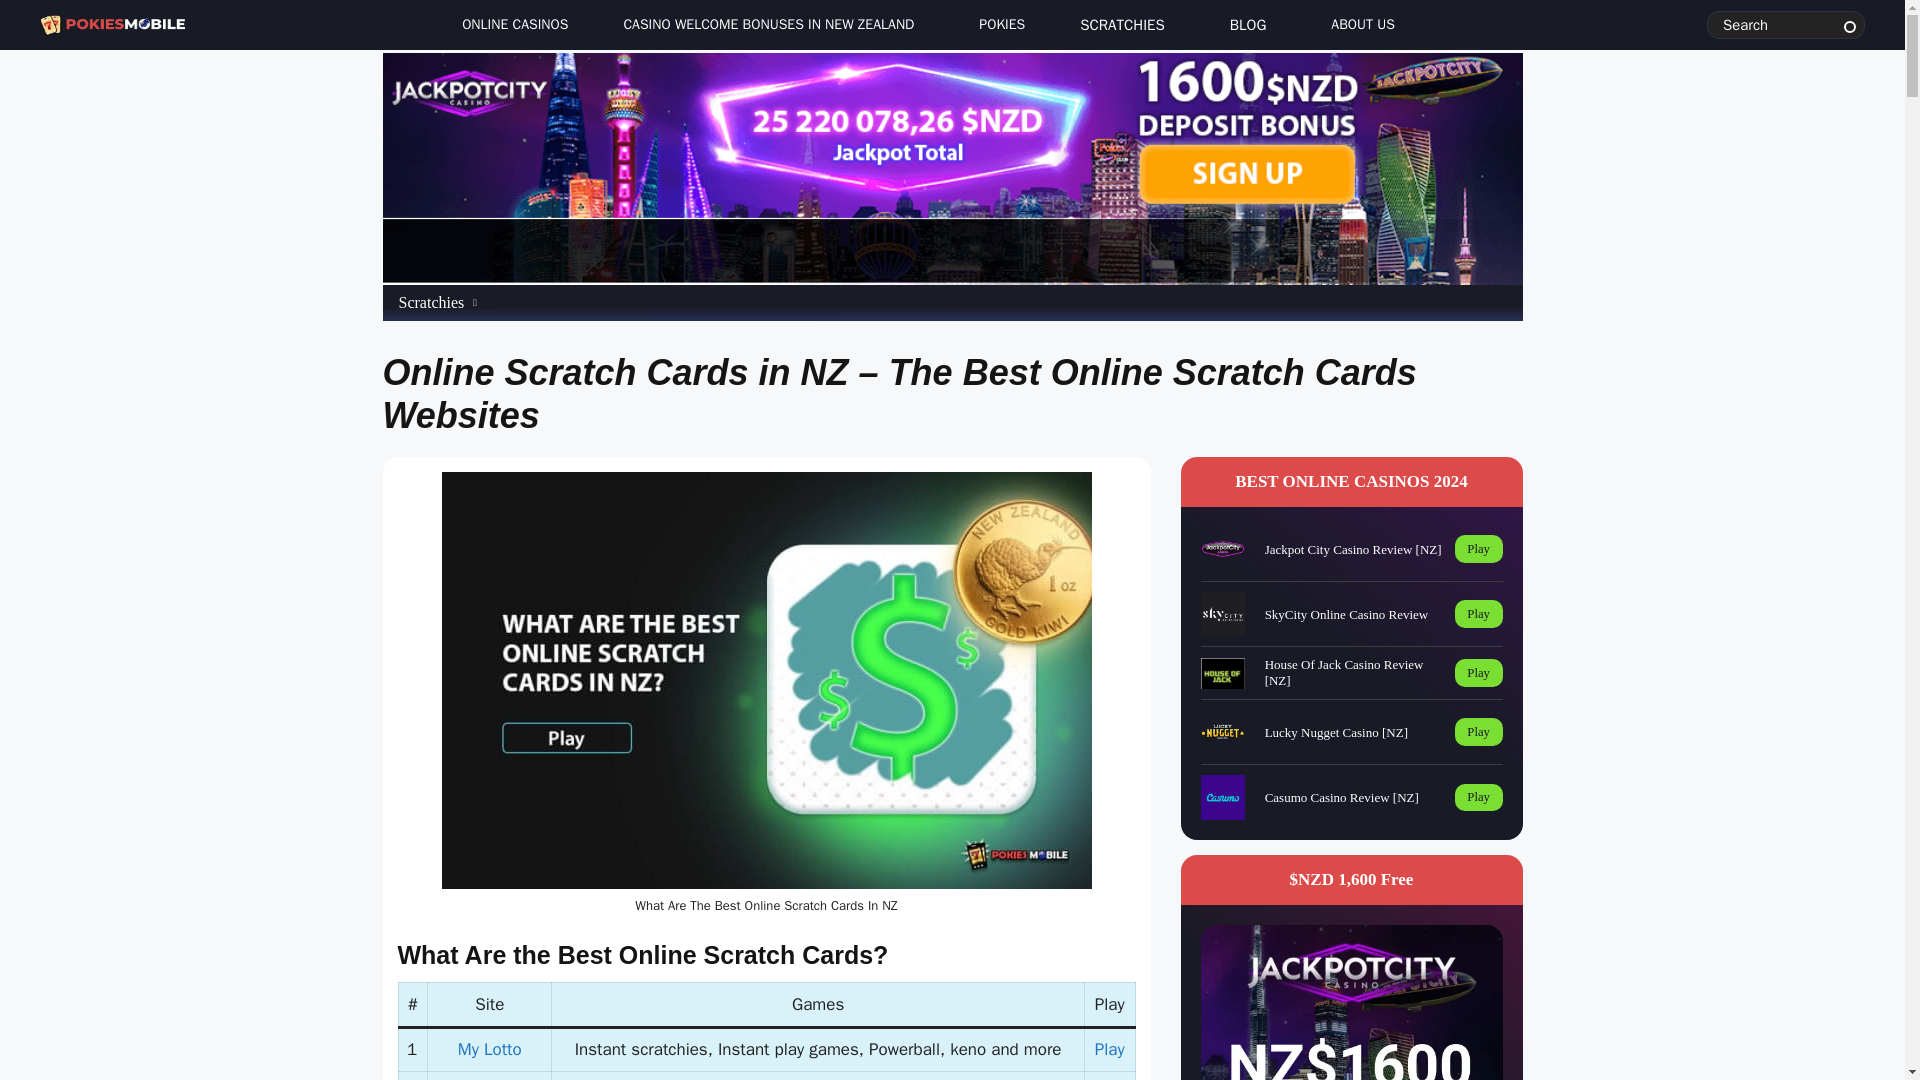 The width and height of the screenshot is (1920, 1080). What do you see at coordinates (768, 28) in the screenshot?
I see `CASINO WELCOME BONUSES IN NEW ZEALAND` at bounding box center [768, 28].